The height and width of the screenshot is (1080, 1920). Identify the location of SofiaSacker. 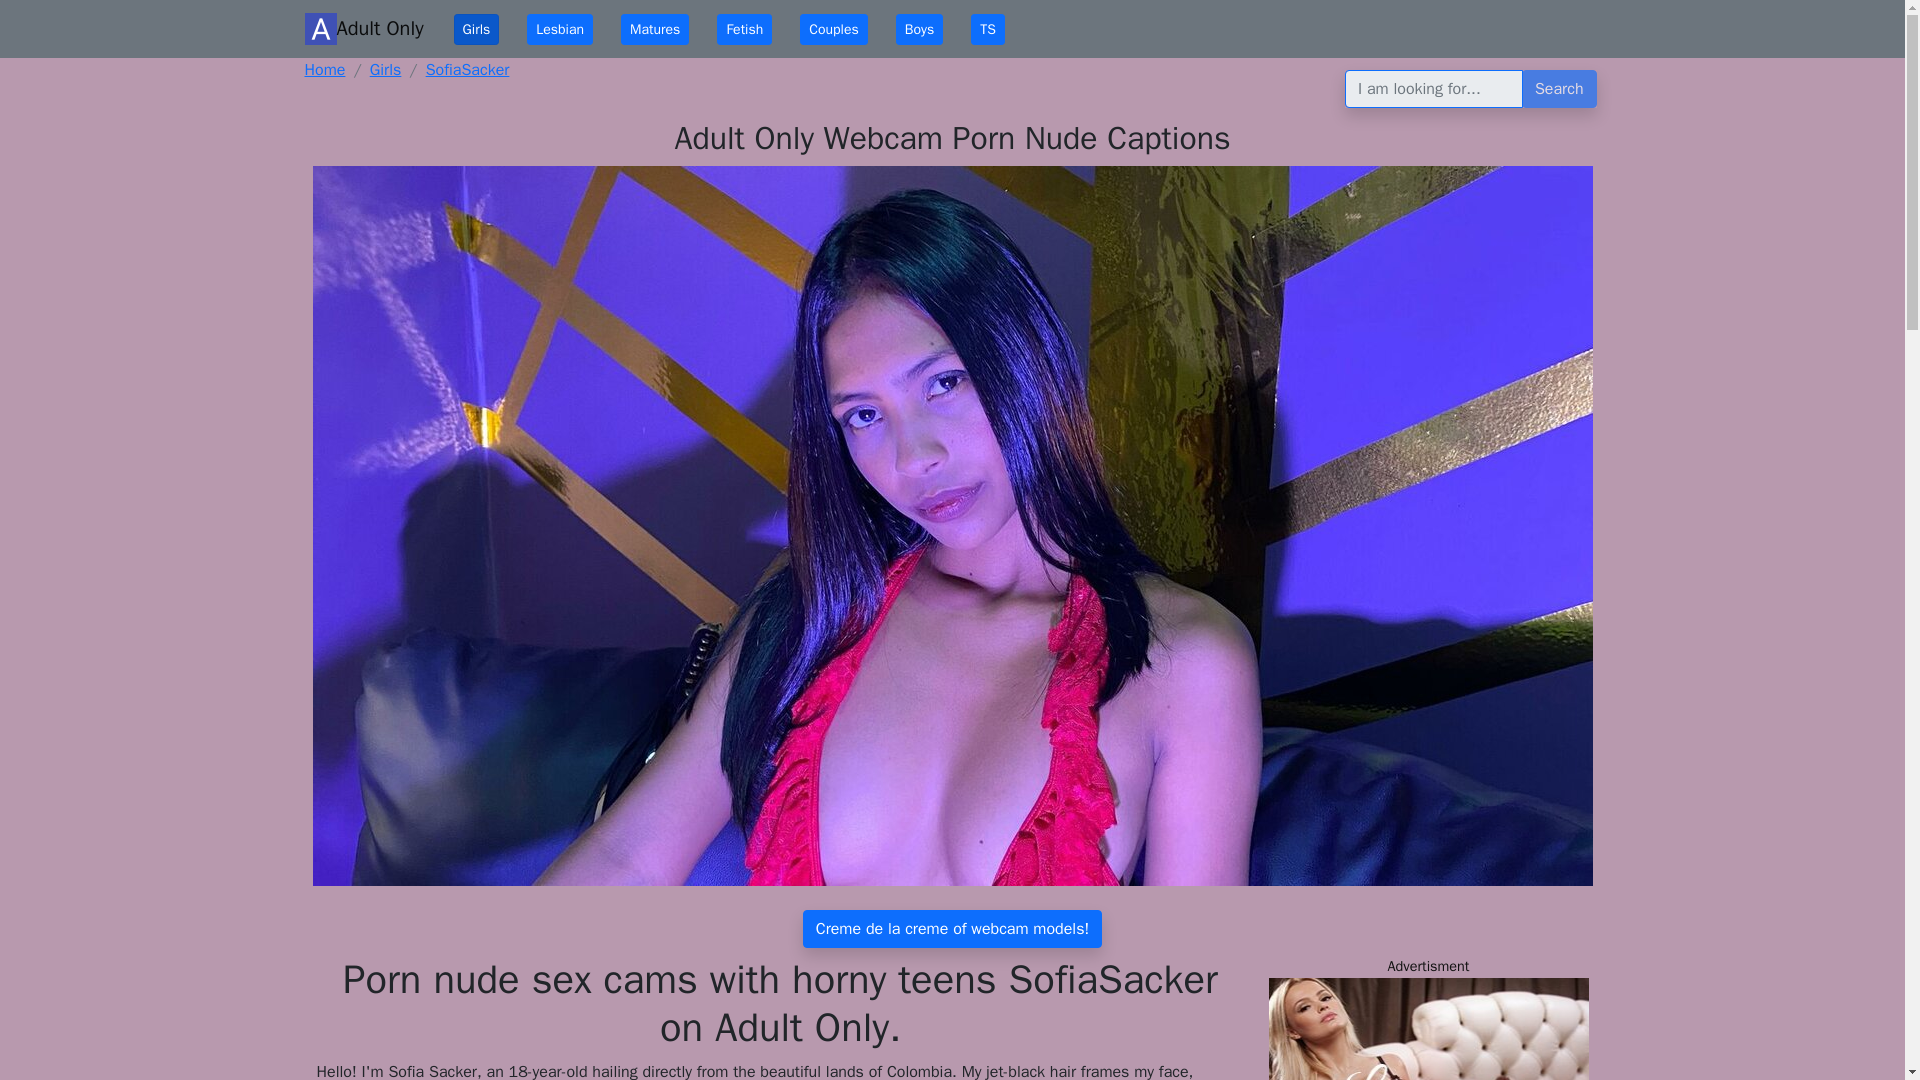
(468, 70).